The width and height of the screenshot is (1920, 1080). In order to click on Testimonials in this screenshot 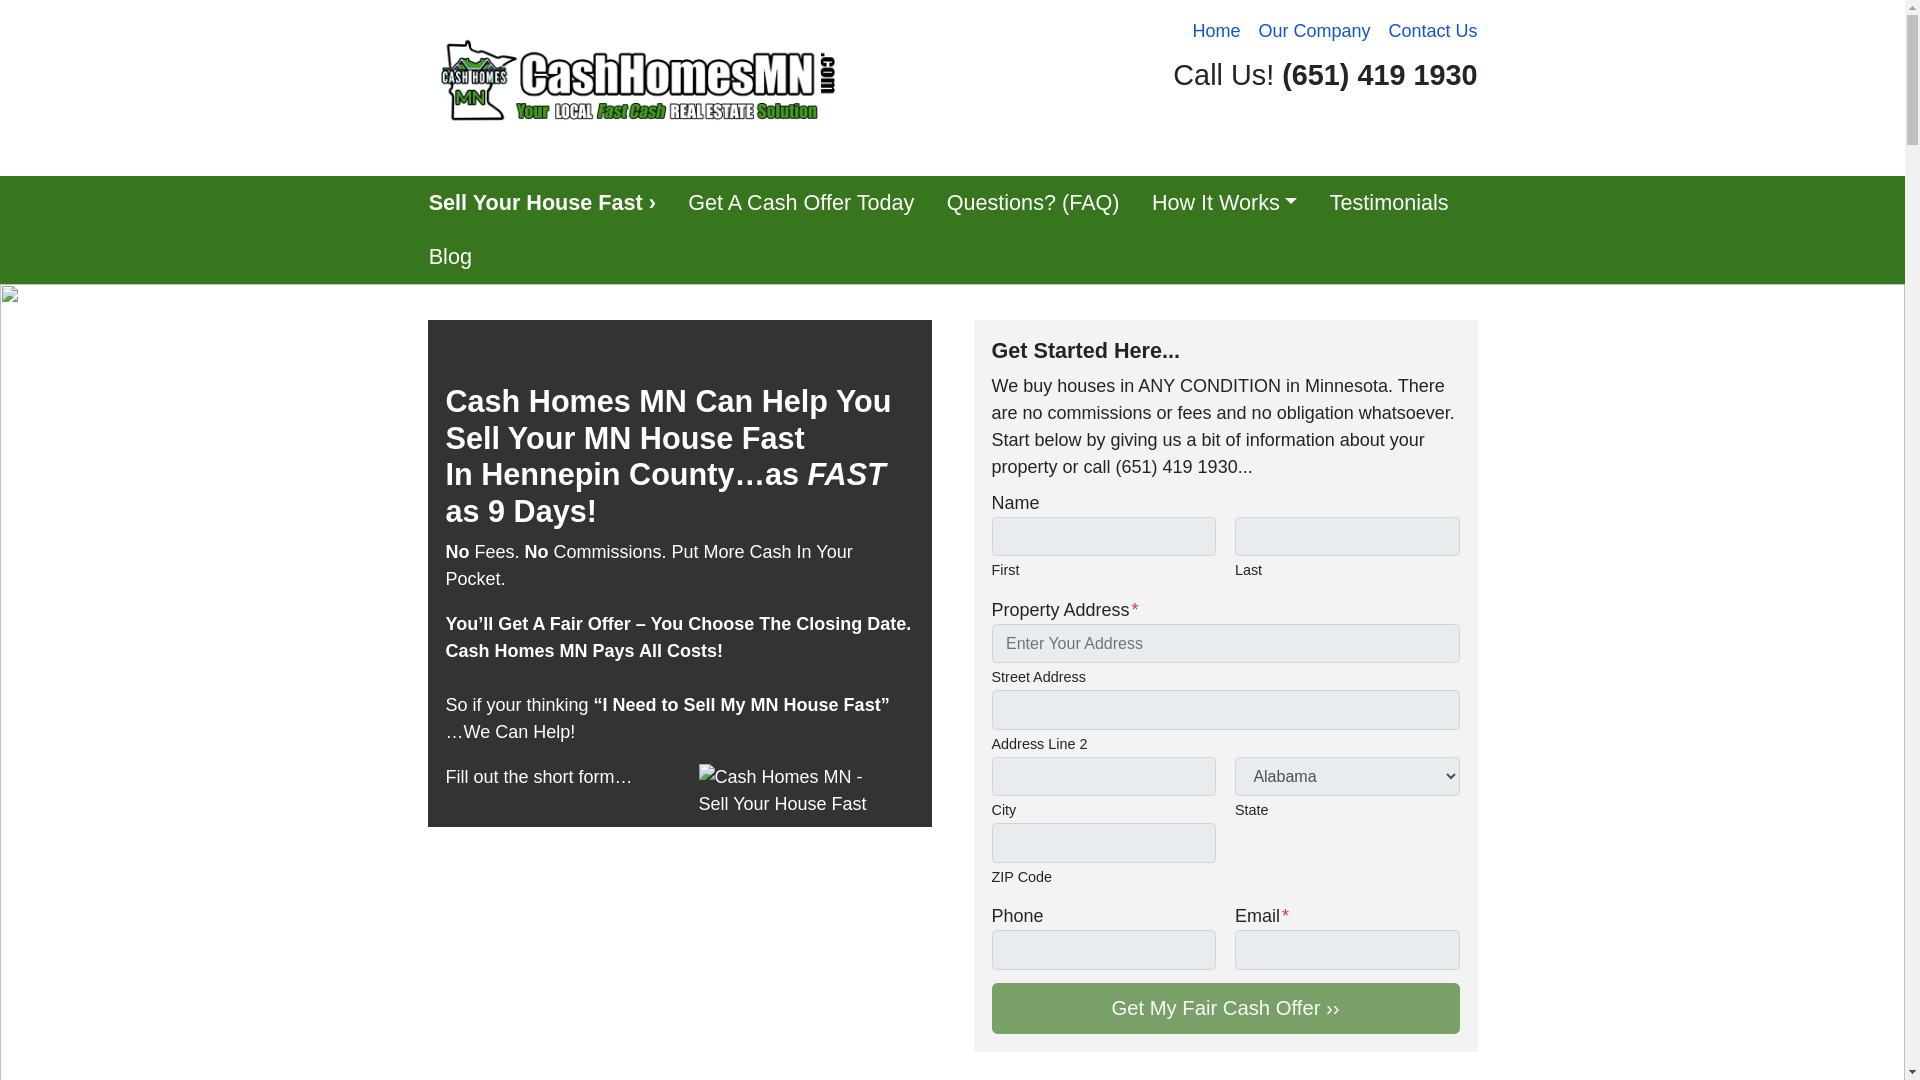, I will do `click(1388, 203)`.